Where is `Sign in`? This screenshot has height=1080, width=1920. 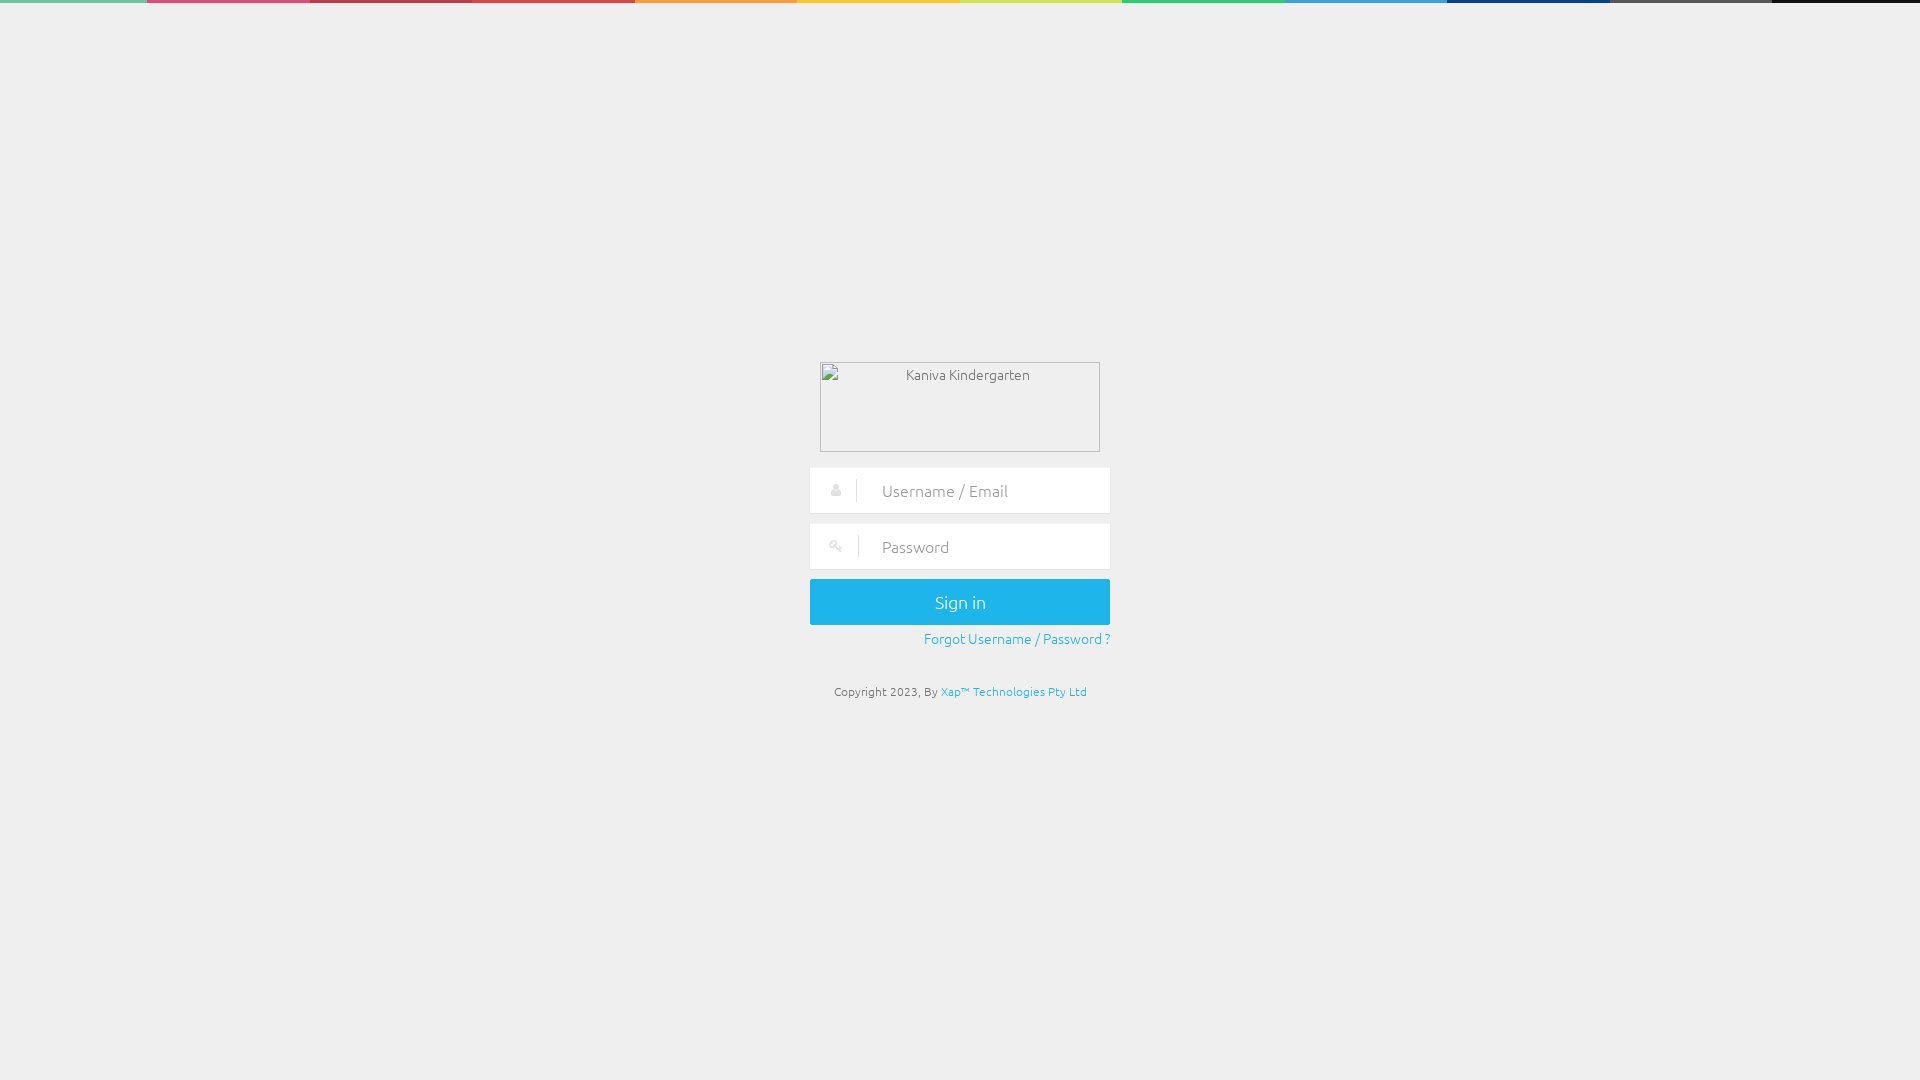
Sign in is located at coordinates (960, 602).